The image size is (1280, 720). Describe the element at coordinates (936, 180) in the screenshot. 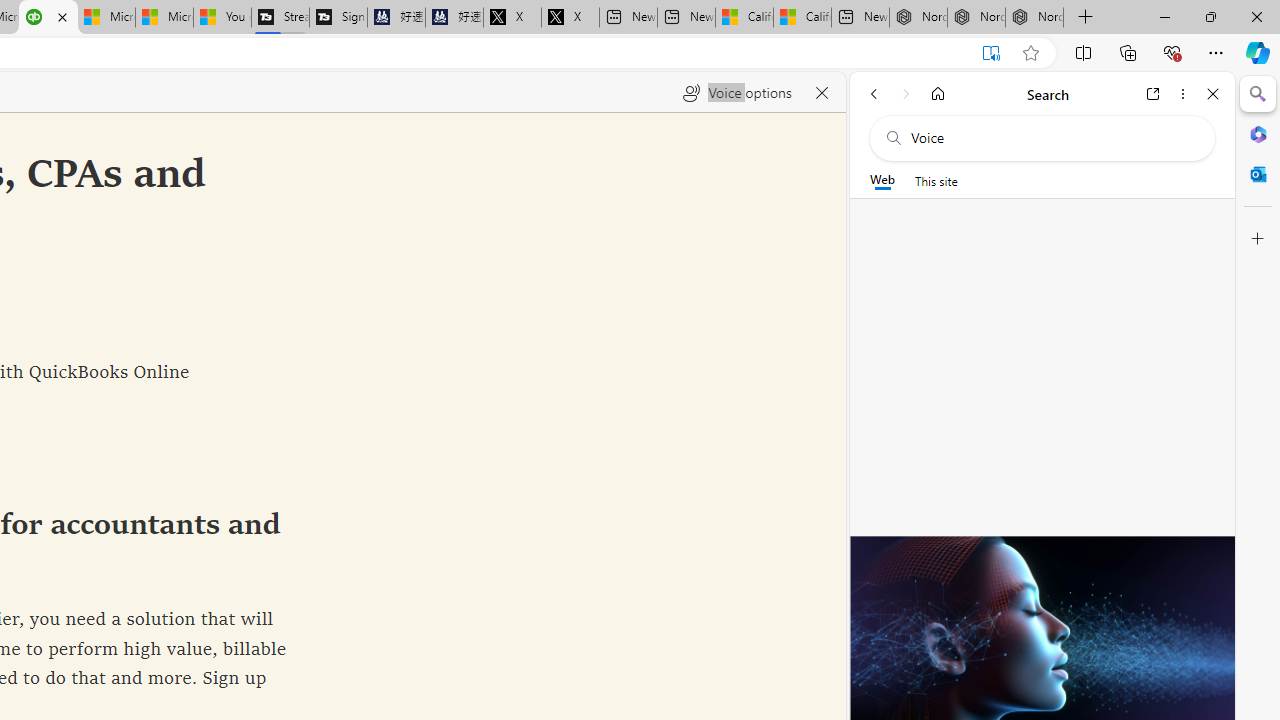

I see `This site scope` at that location.